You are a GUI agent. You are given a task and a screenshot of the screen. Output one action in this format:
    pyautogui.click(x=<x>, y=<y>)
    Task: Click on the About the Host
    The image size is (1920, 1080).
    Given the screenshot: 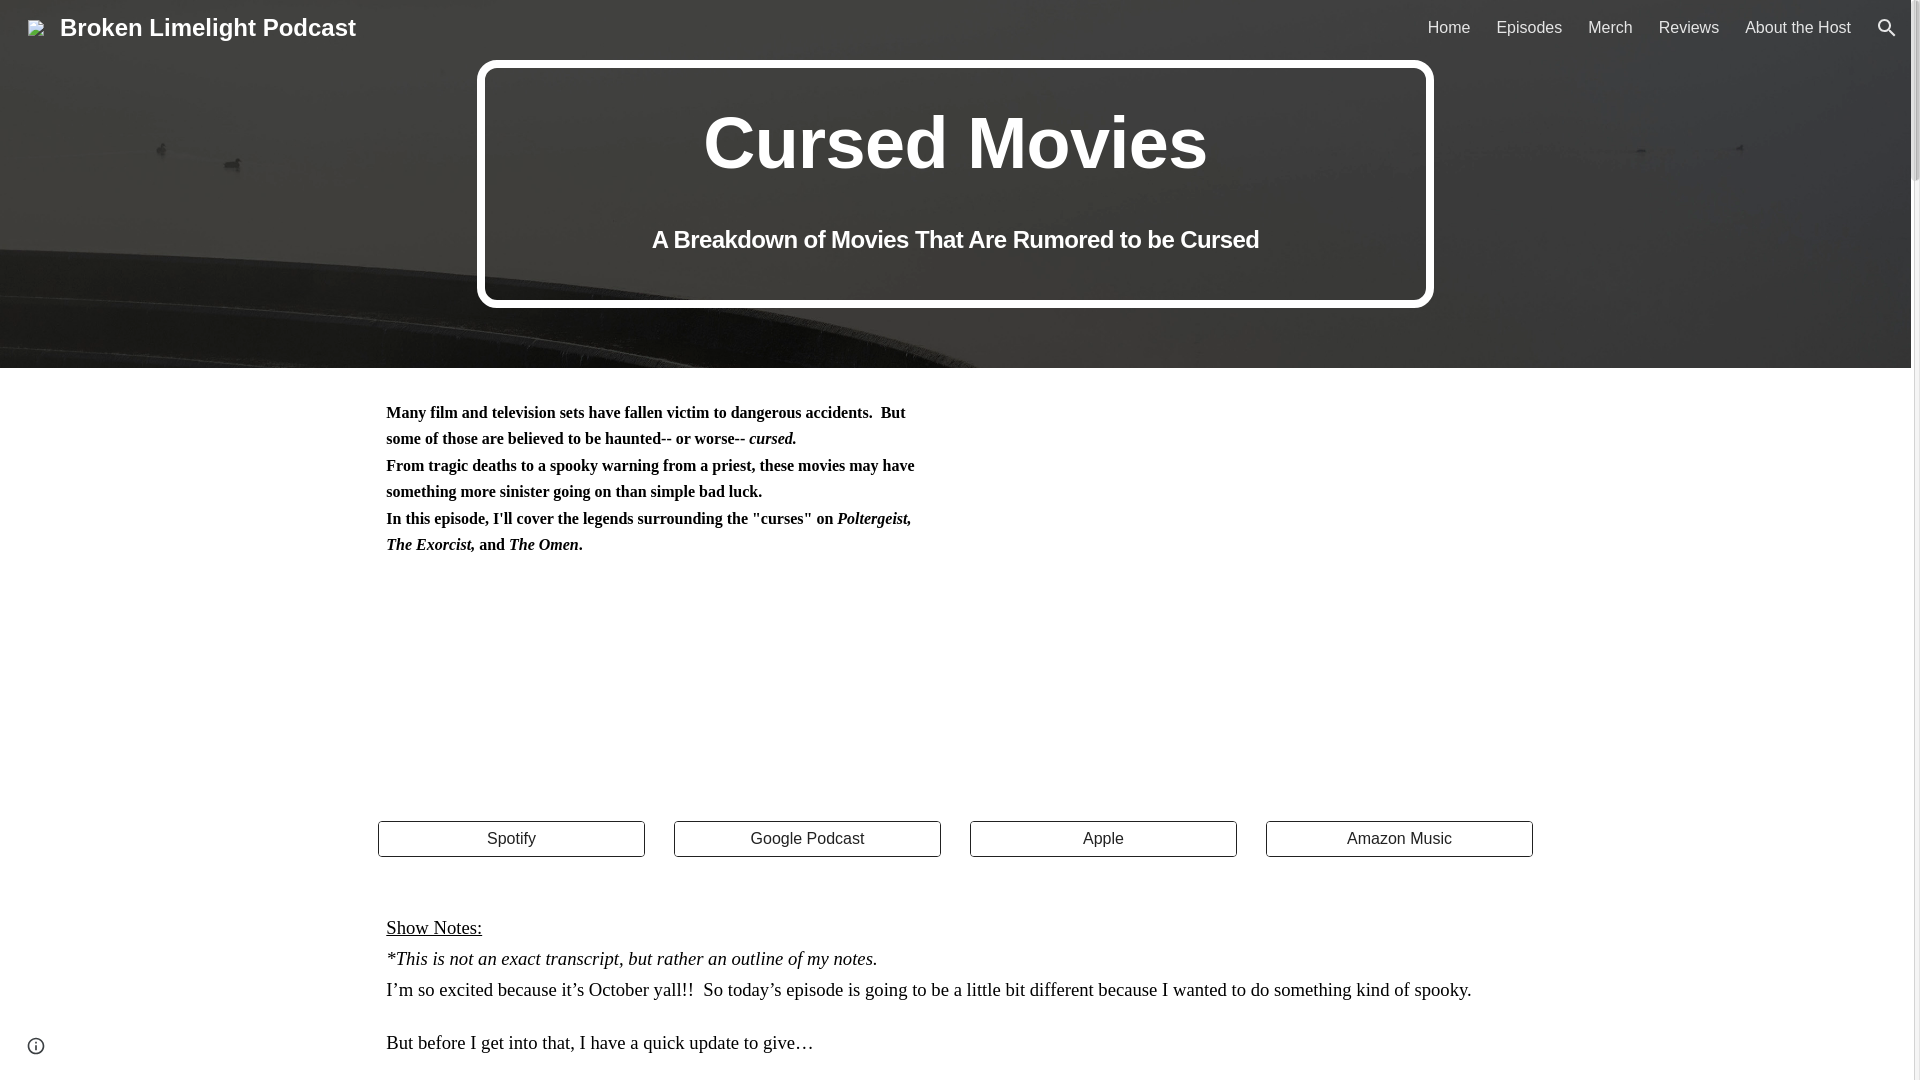 What is the action you would take?
    pyautogui.click(x=1798, y=28)
    